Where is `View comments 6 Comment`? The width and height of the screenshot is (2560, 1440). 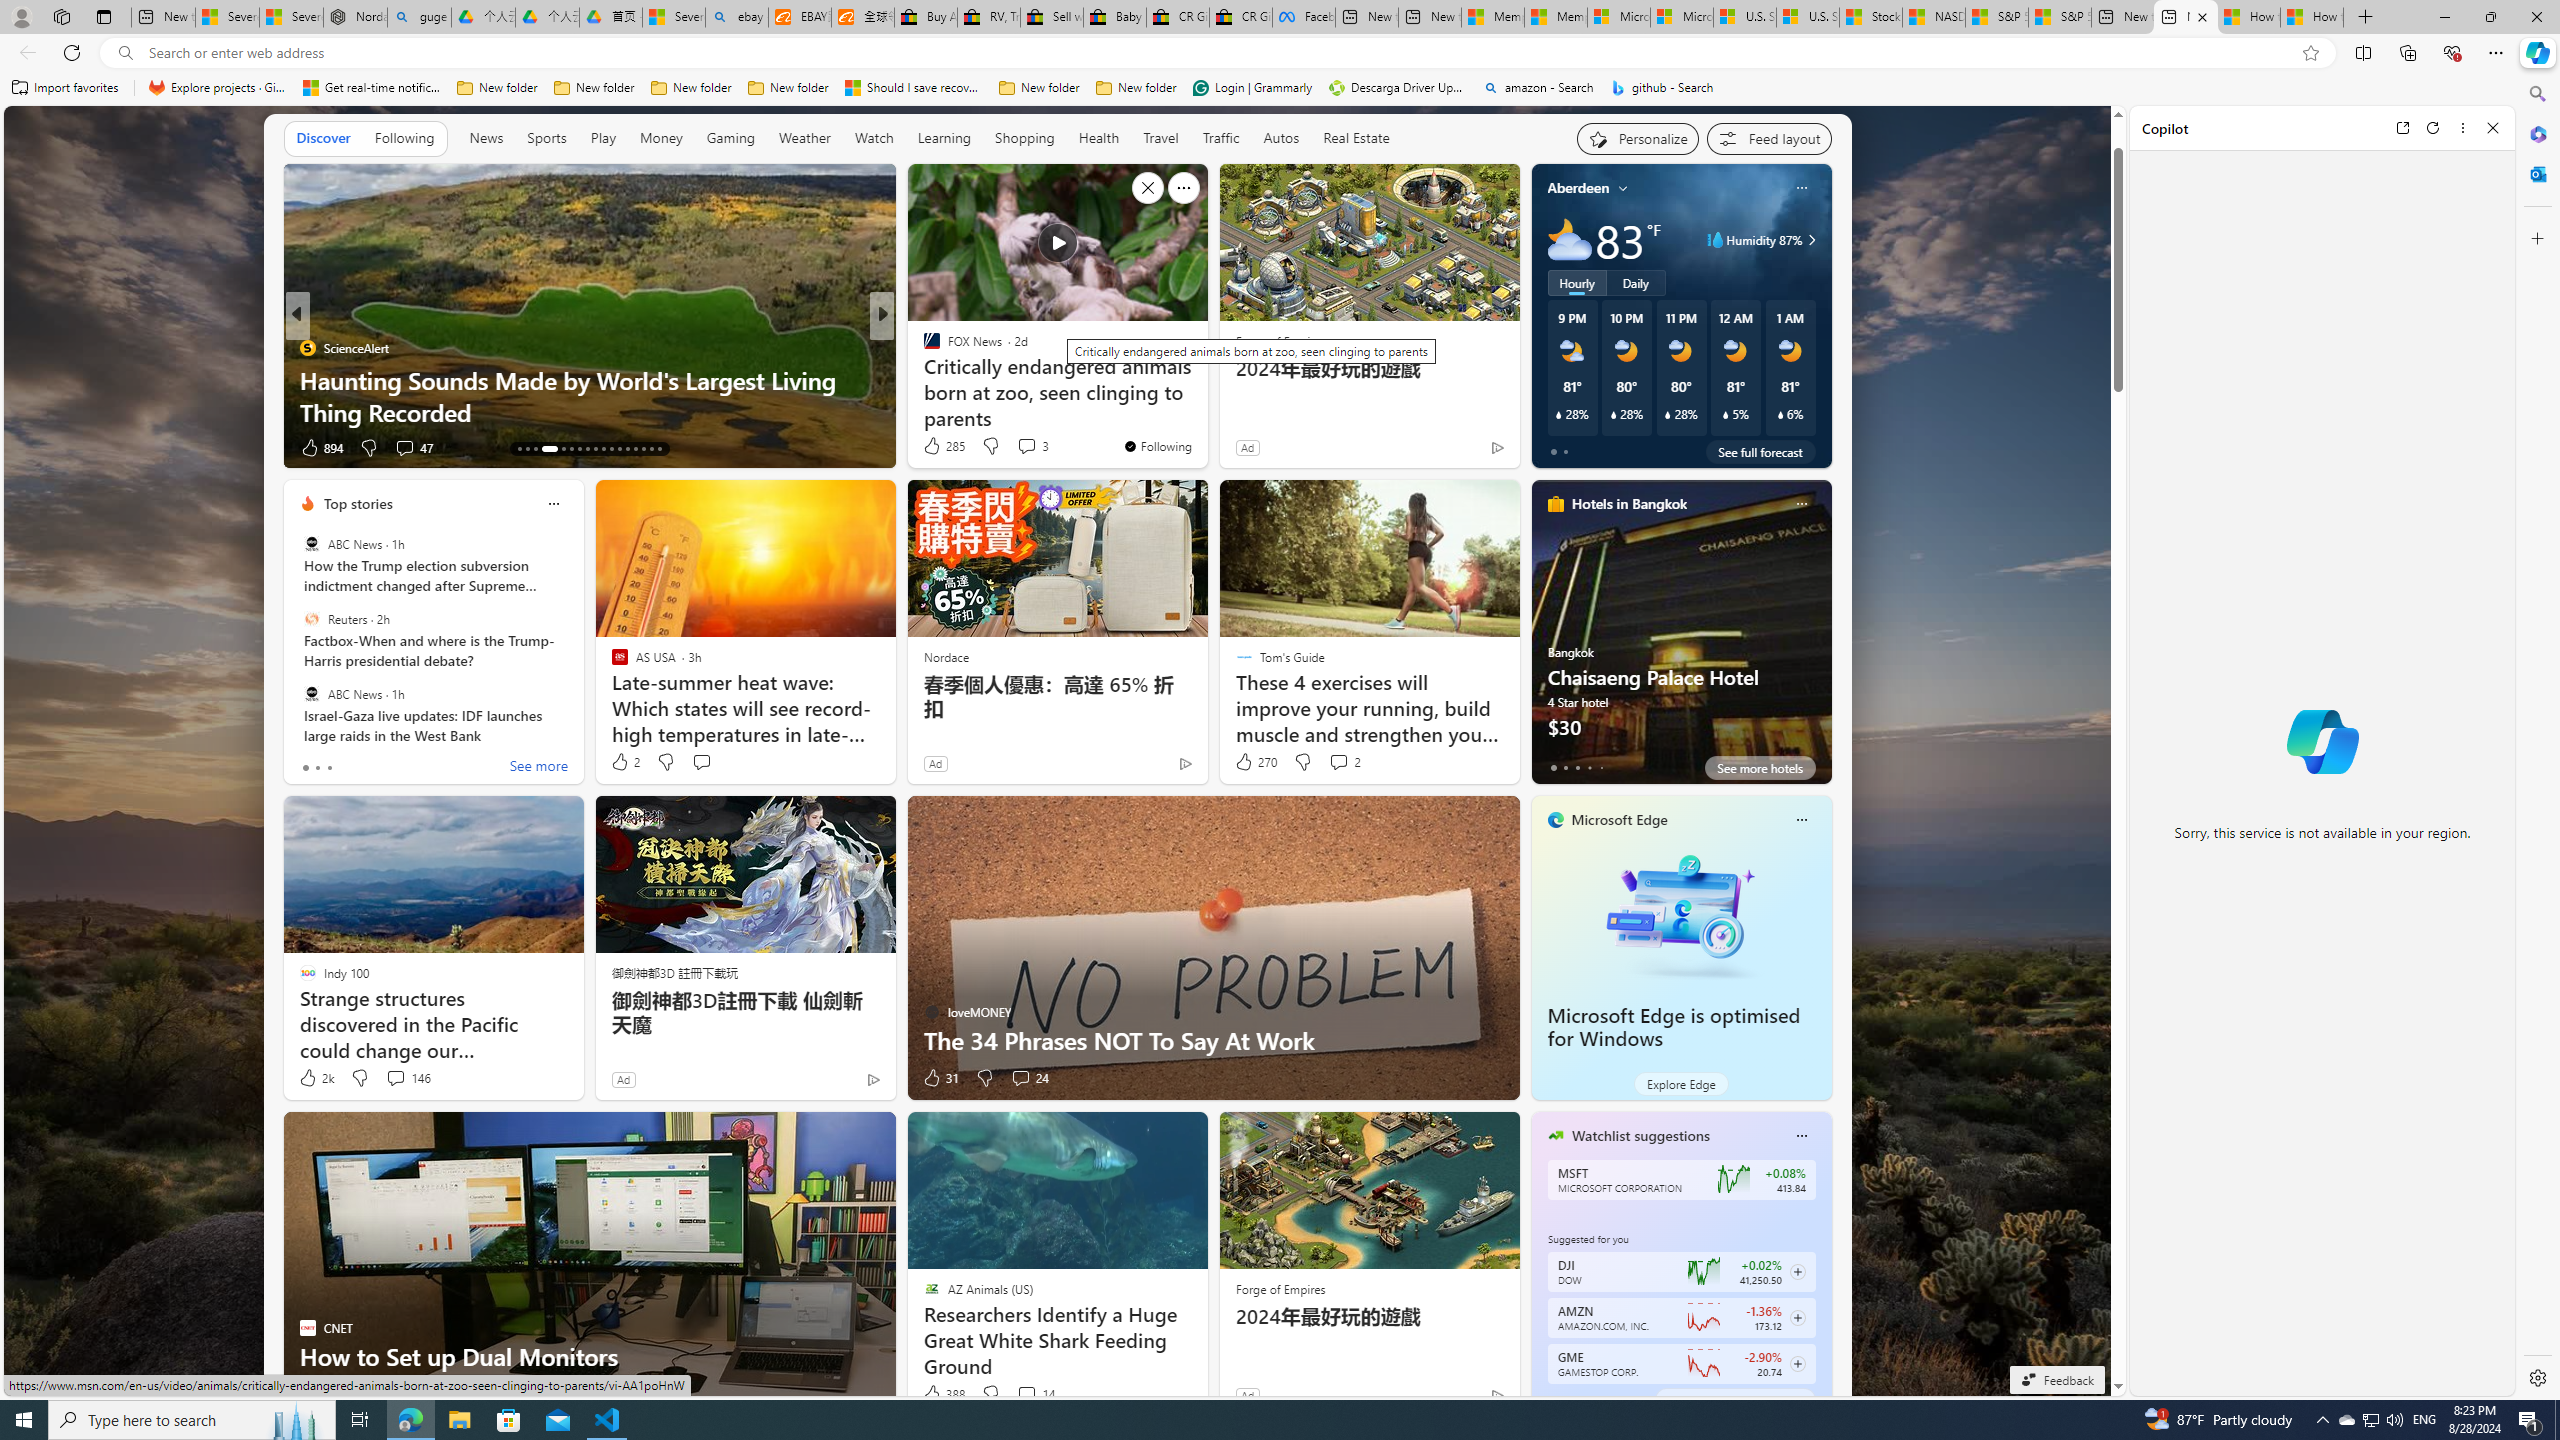
View comments 6 Comment is located at coordinates (1026, 448).